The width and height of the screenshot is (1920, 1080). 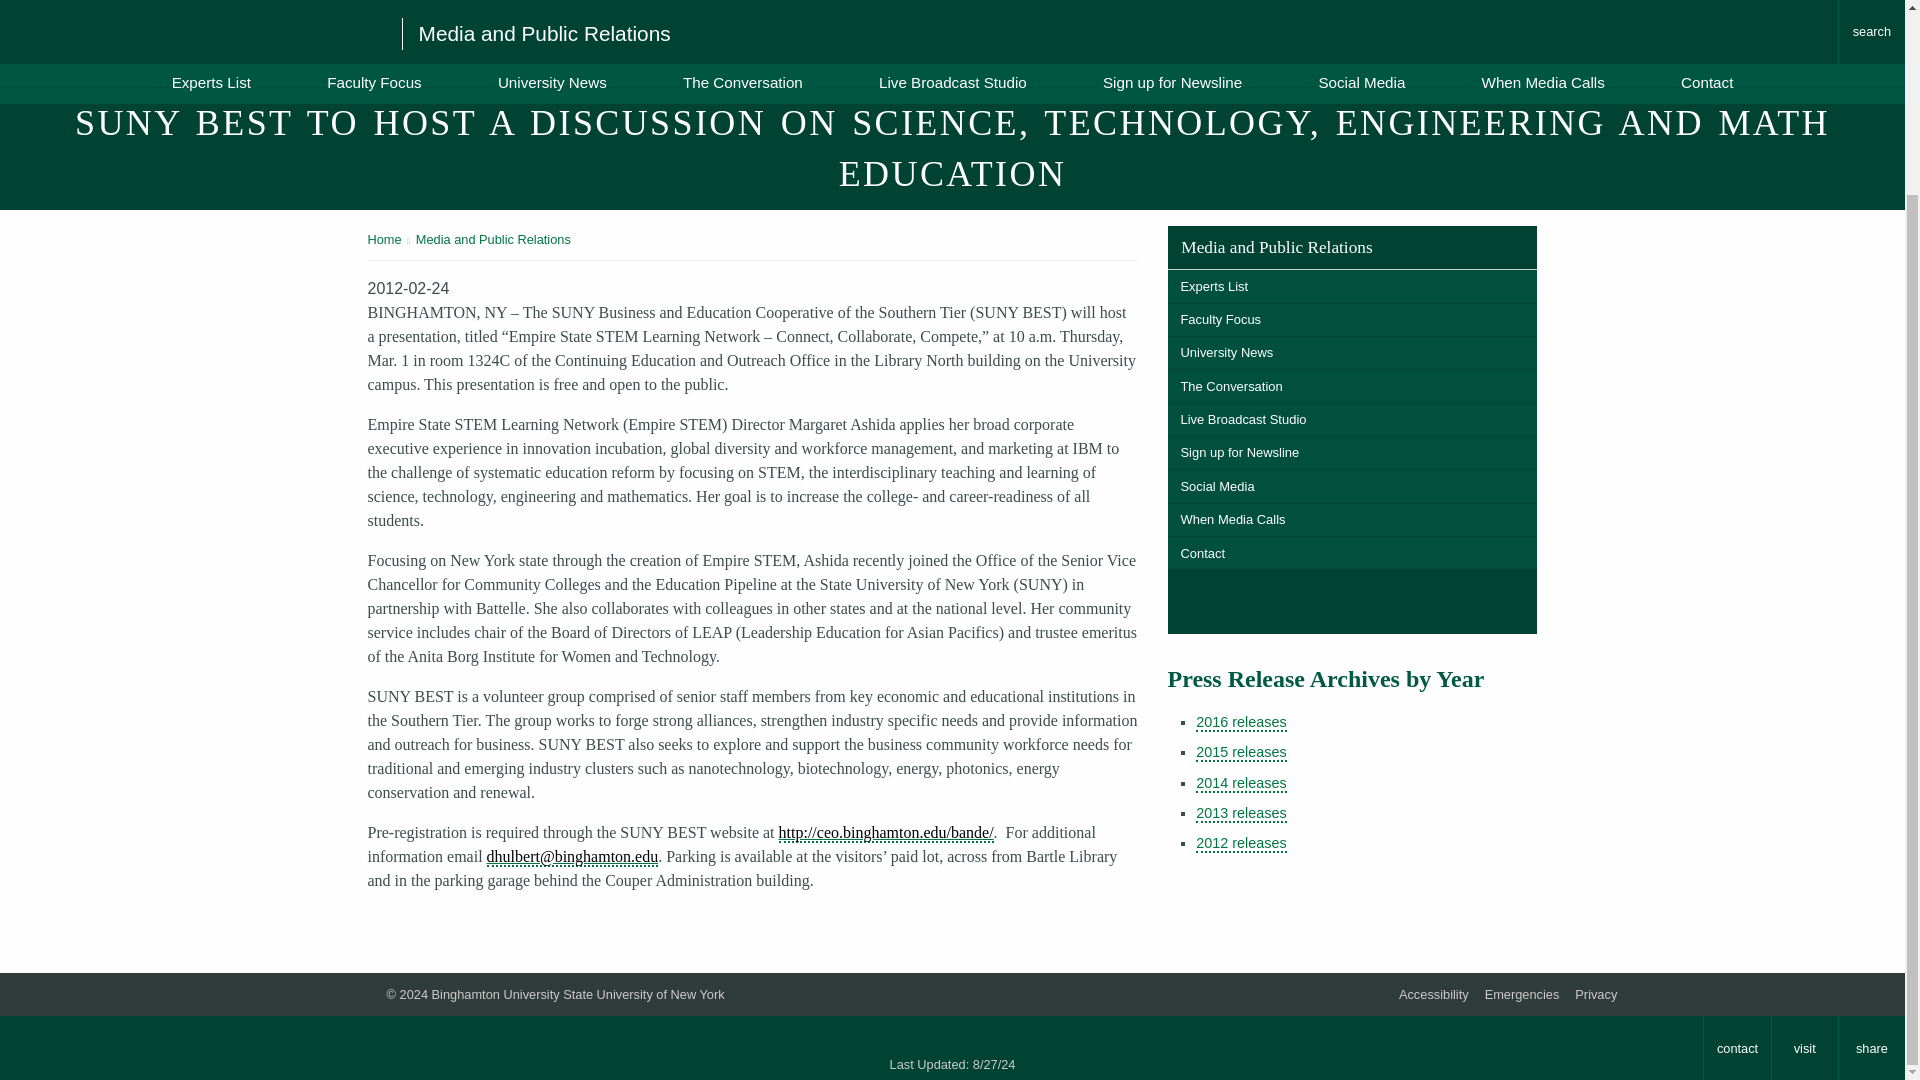 What do you see at coordinates (1352, 386) in the screenshot?
I see `The Conversation` at bounding box center [1352, 386].